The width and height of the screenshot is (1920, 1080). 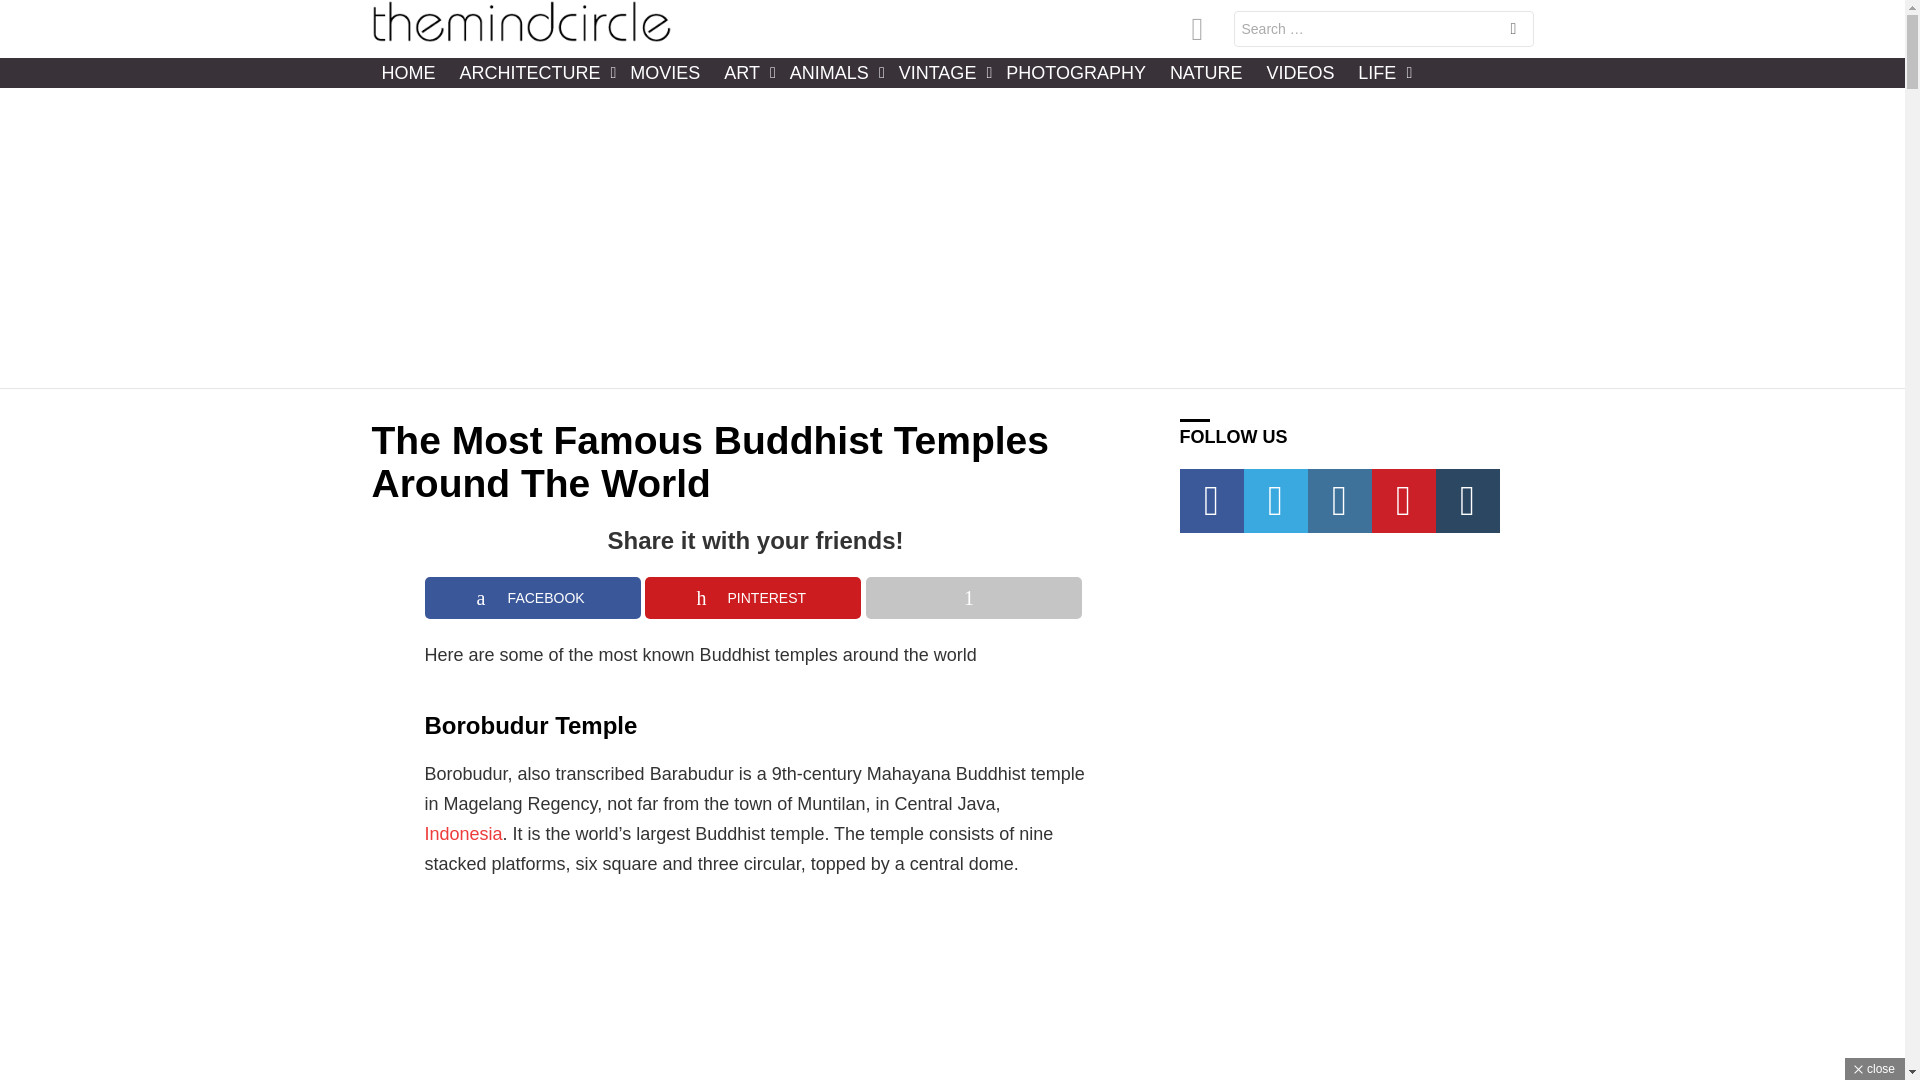 I want to click on LIFE, so click(x=1379, y=72).